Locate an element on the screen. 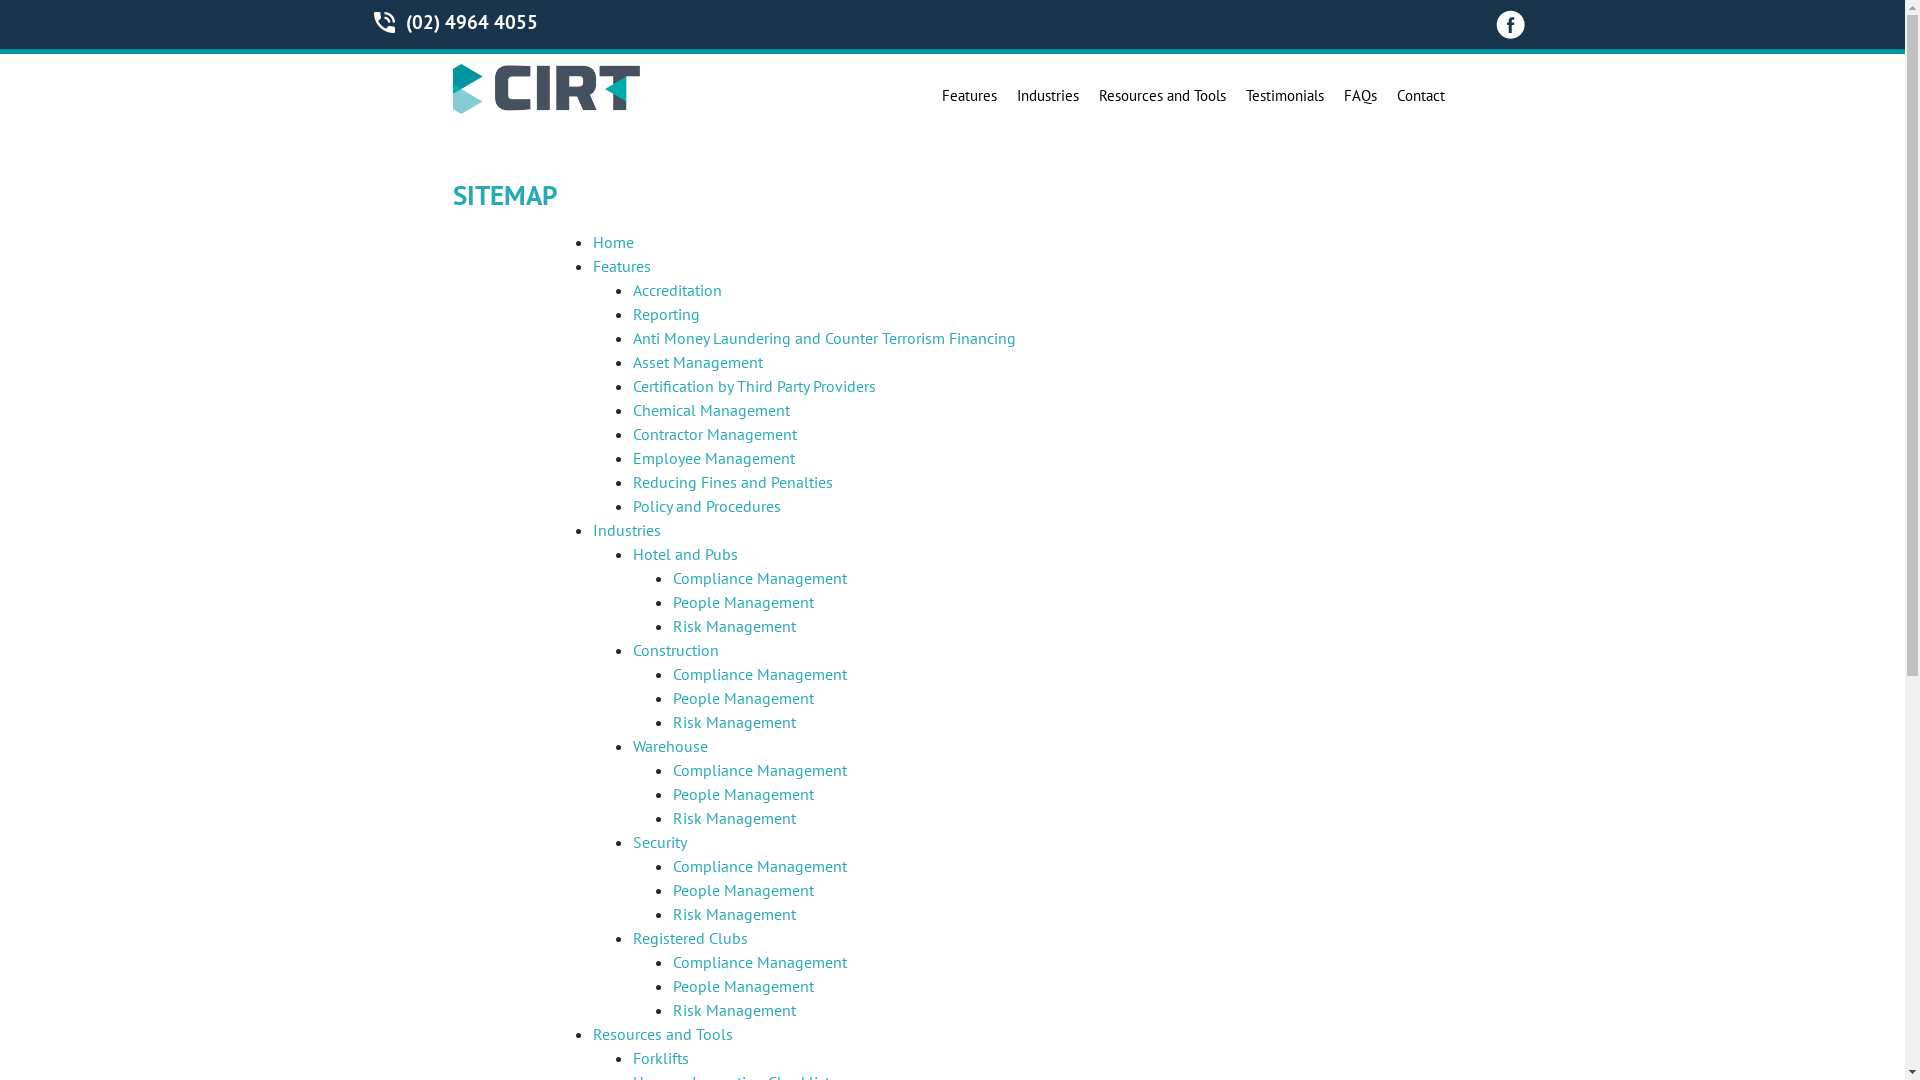  (02) 4964 4055 is located at coordinates (472, 22).